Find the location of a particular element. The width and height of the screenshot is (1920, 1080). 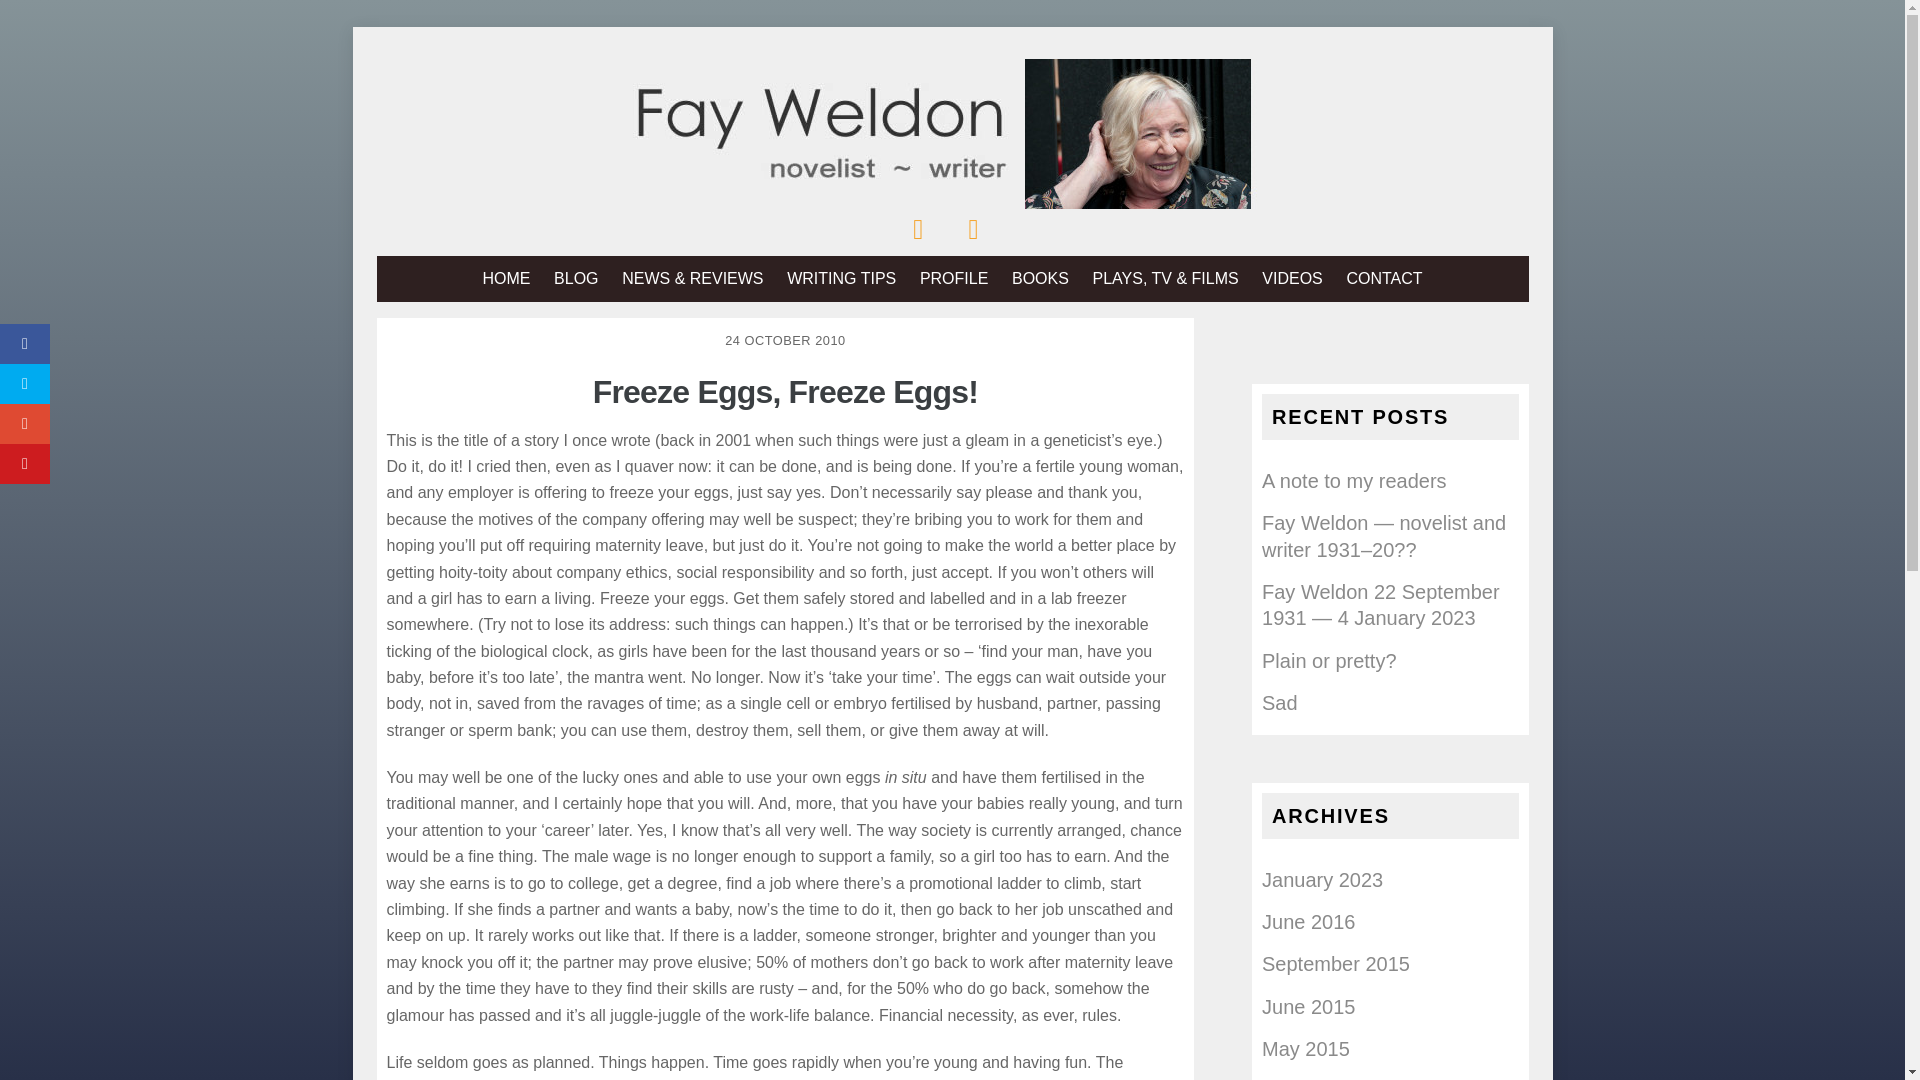

BLOG is located at coordinates (576, 278).